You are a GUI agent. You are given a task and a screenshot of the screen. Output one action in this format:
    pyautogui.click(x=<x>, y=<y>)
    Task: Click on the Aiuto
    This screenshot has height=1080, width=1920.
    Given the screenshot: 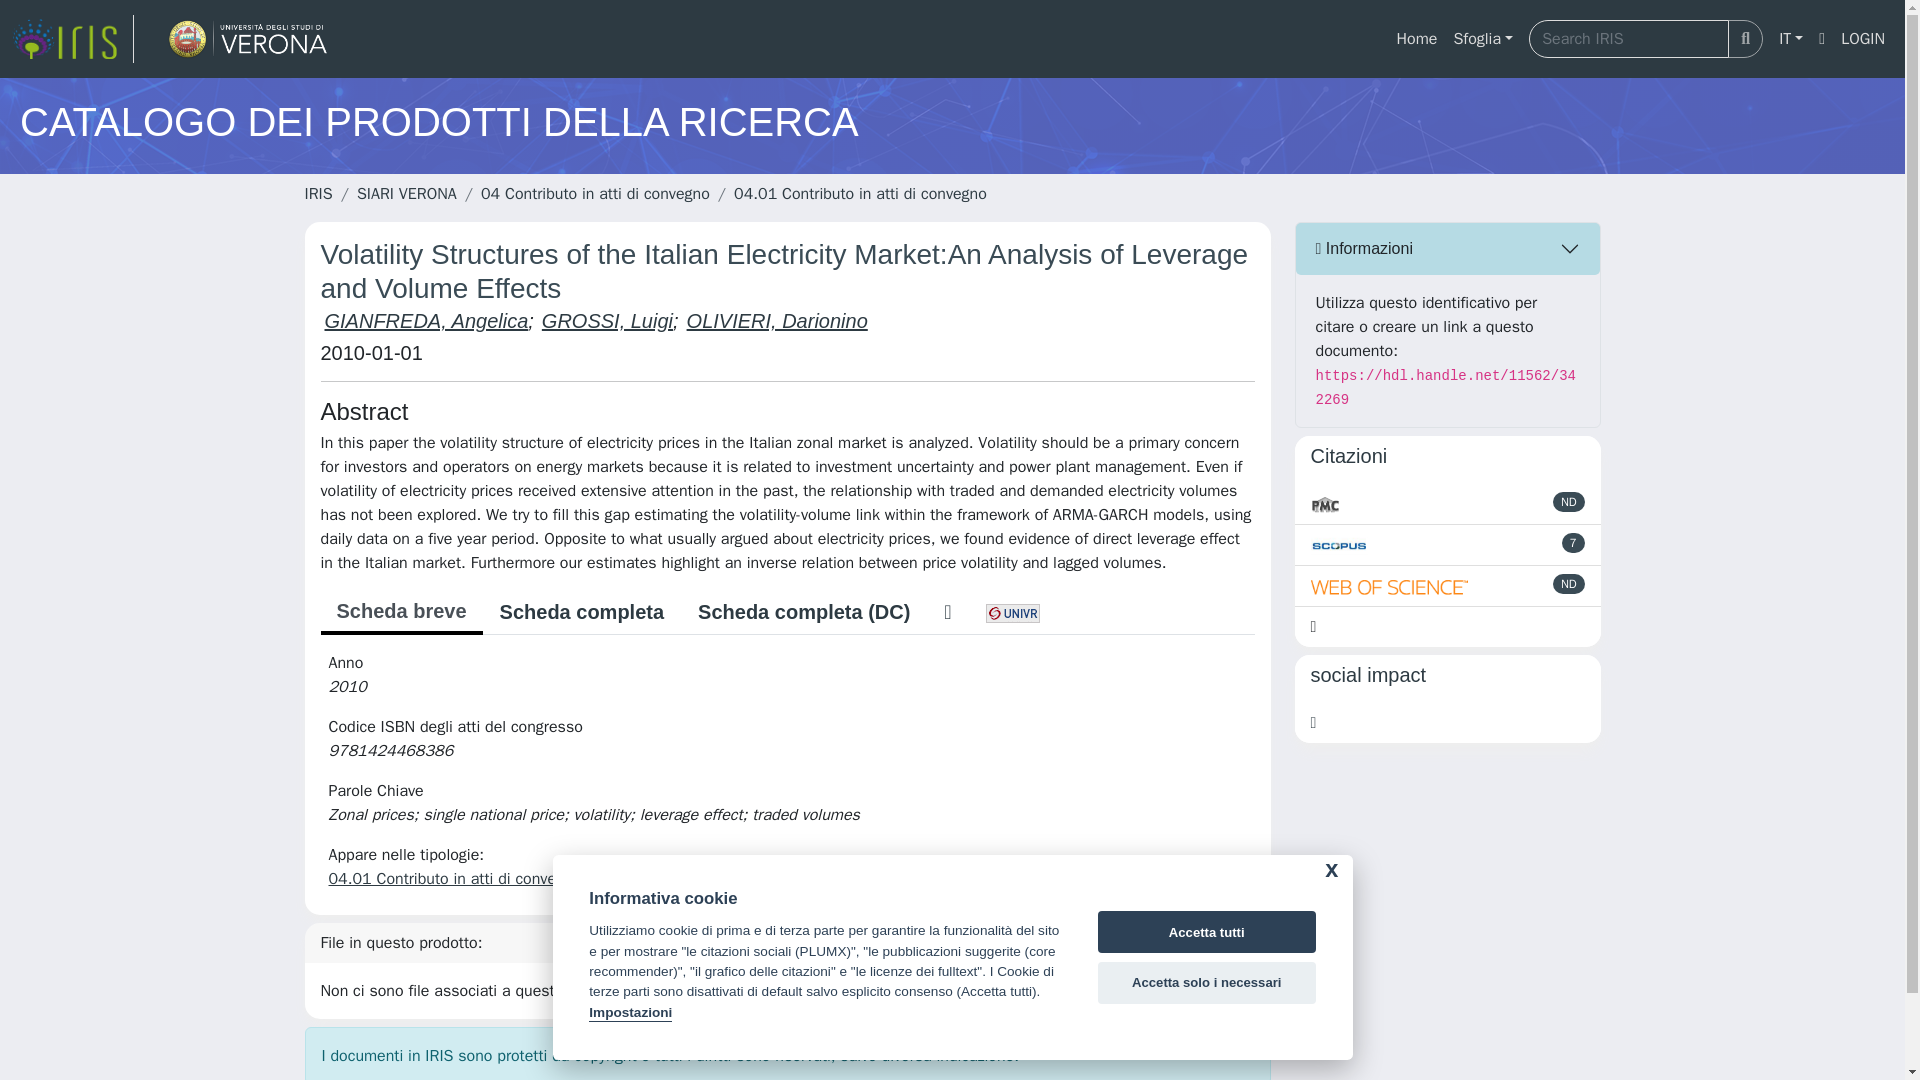 What is the action you would take?
    pyautogui.click(x=1822, y=39)
    